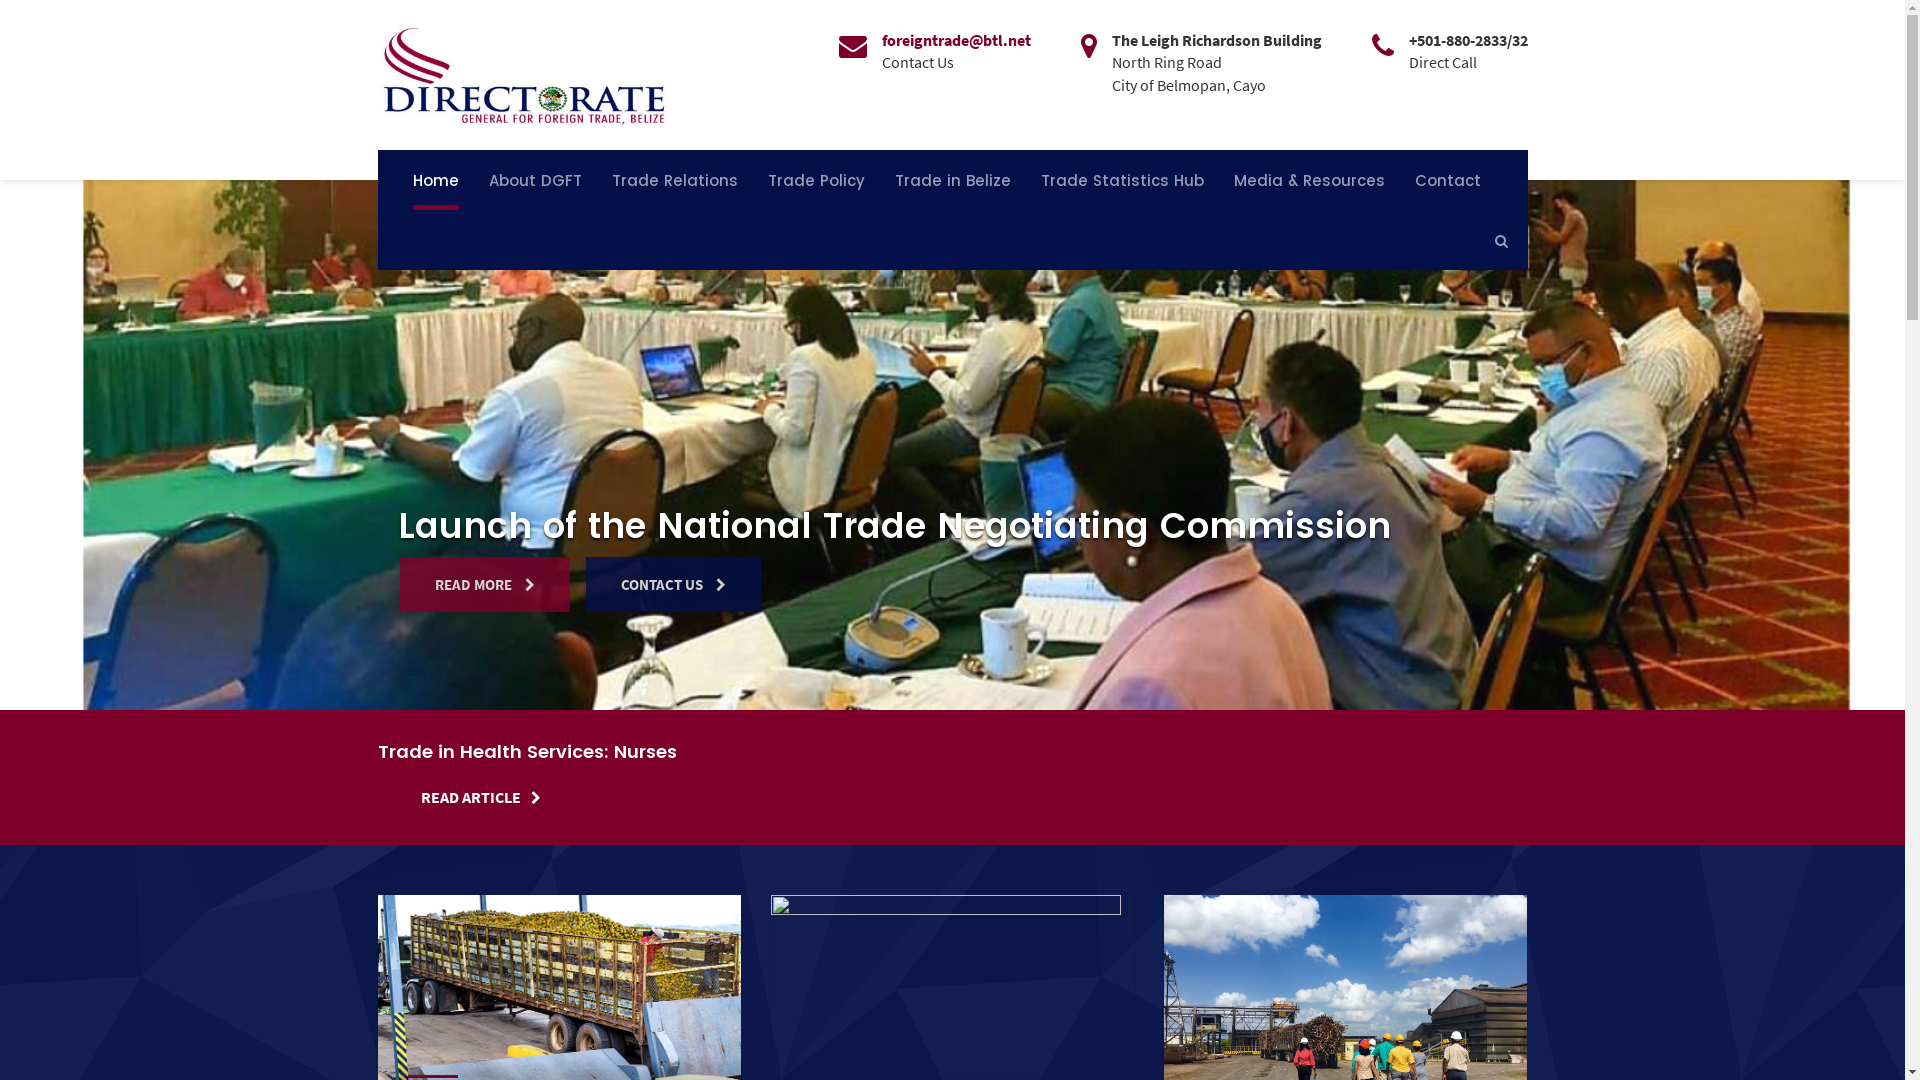 This screenshot has width=1920, height=1080. What do you see at coordinates (816, 180) in the screenshot?
I see `Trade Policy` at bounding box center [816, 180].